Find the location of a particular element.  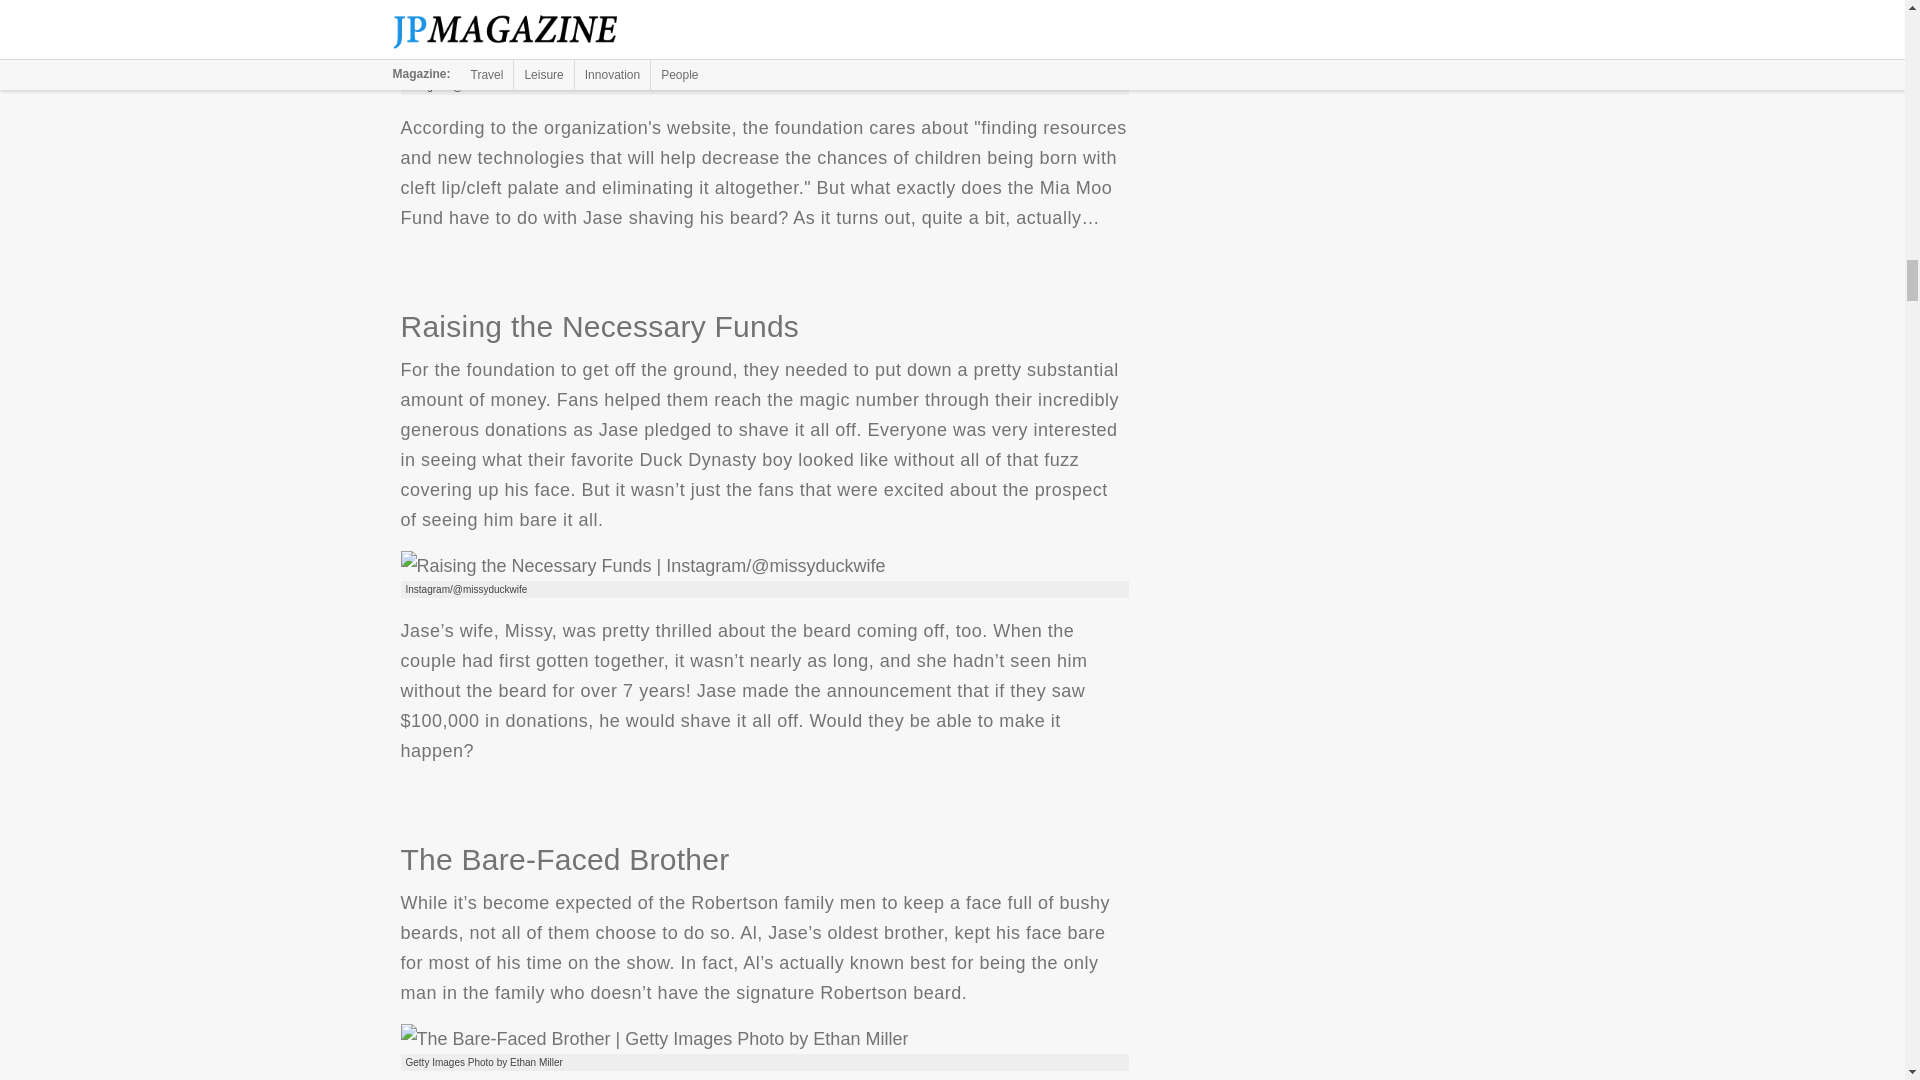

Mia Moo is located at coordinates (550, 62).